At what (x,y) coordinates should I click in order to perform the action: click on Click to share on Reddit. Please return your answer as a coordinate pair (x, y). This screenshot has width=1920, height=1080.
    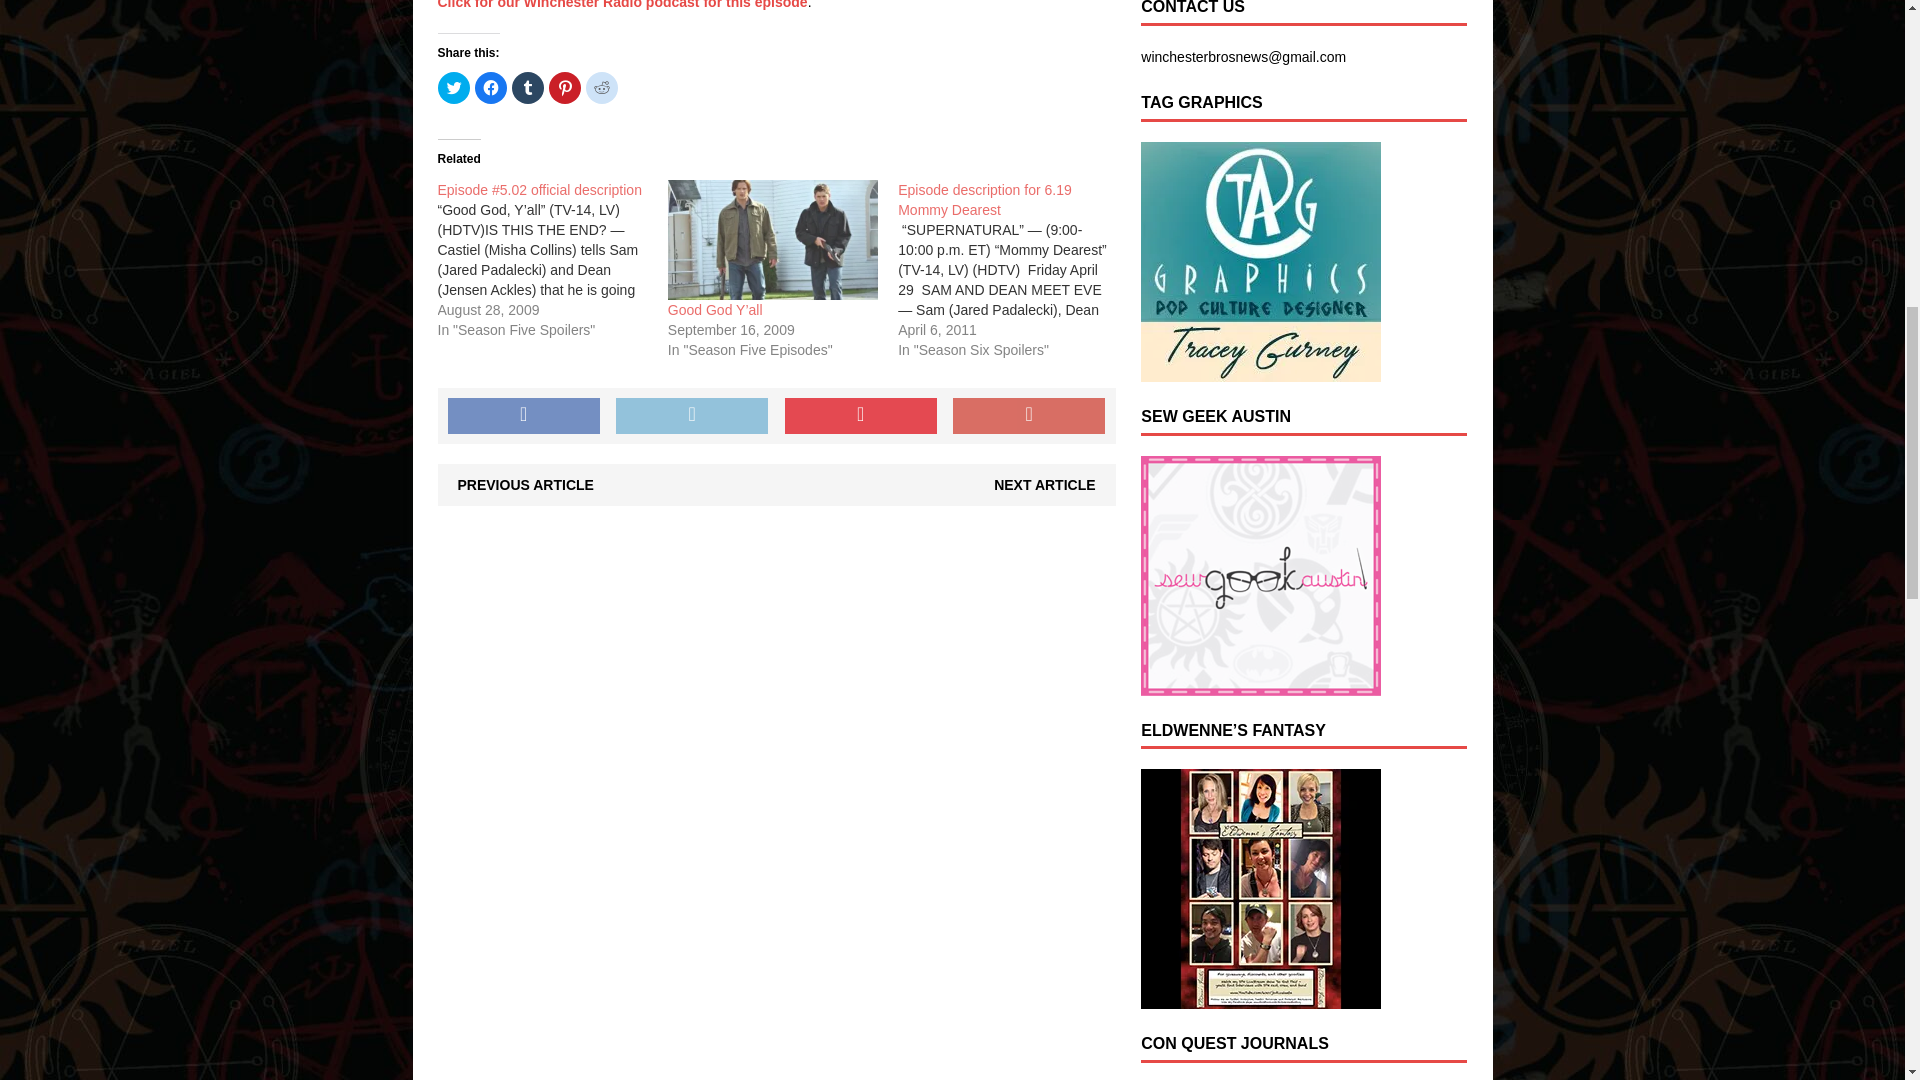
    Looking at the image, I should click on (602, 88).